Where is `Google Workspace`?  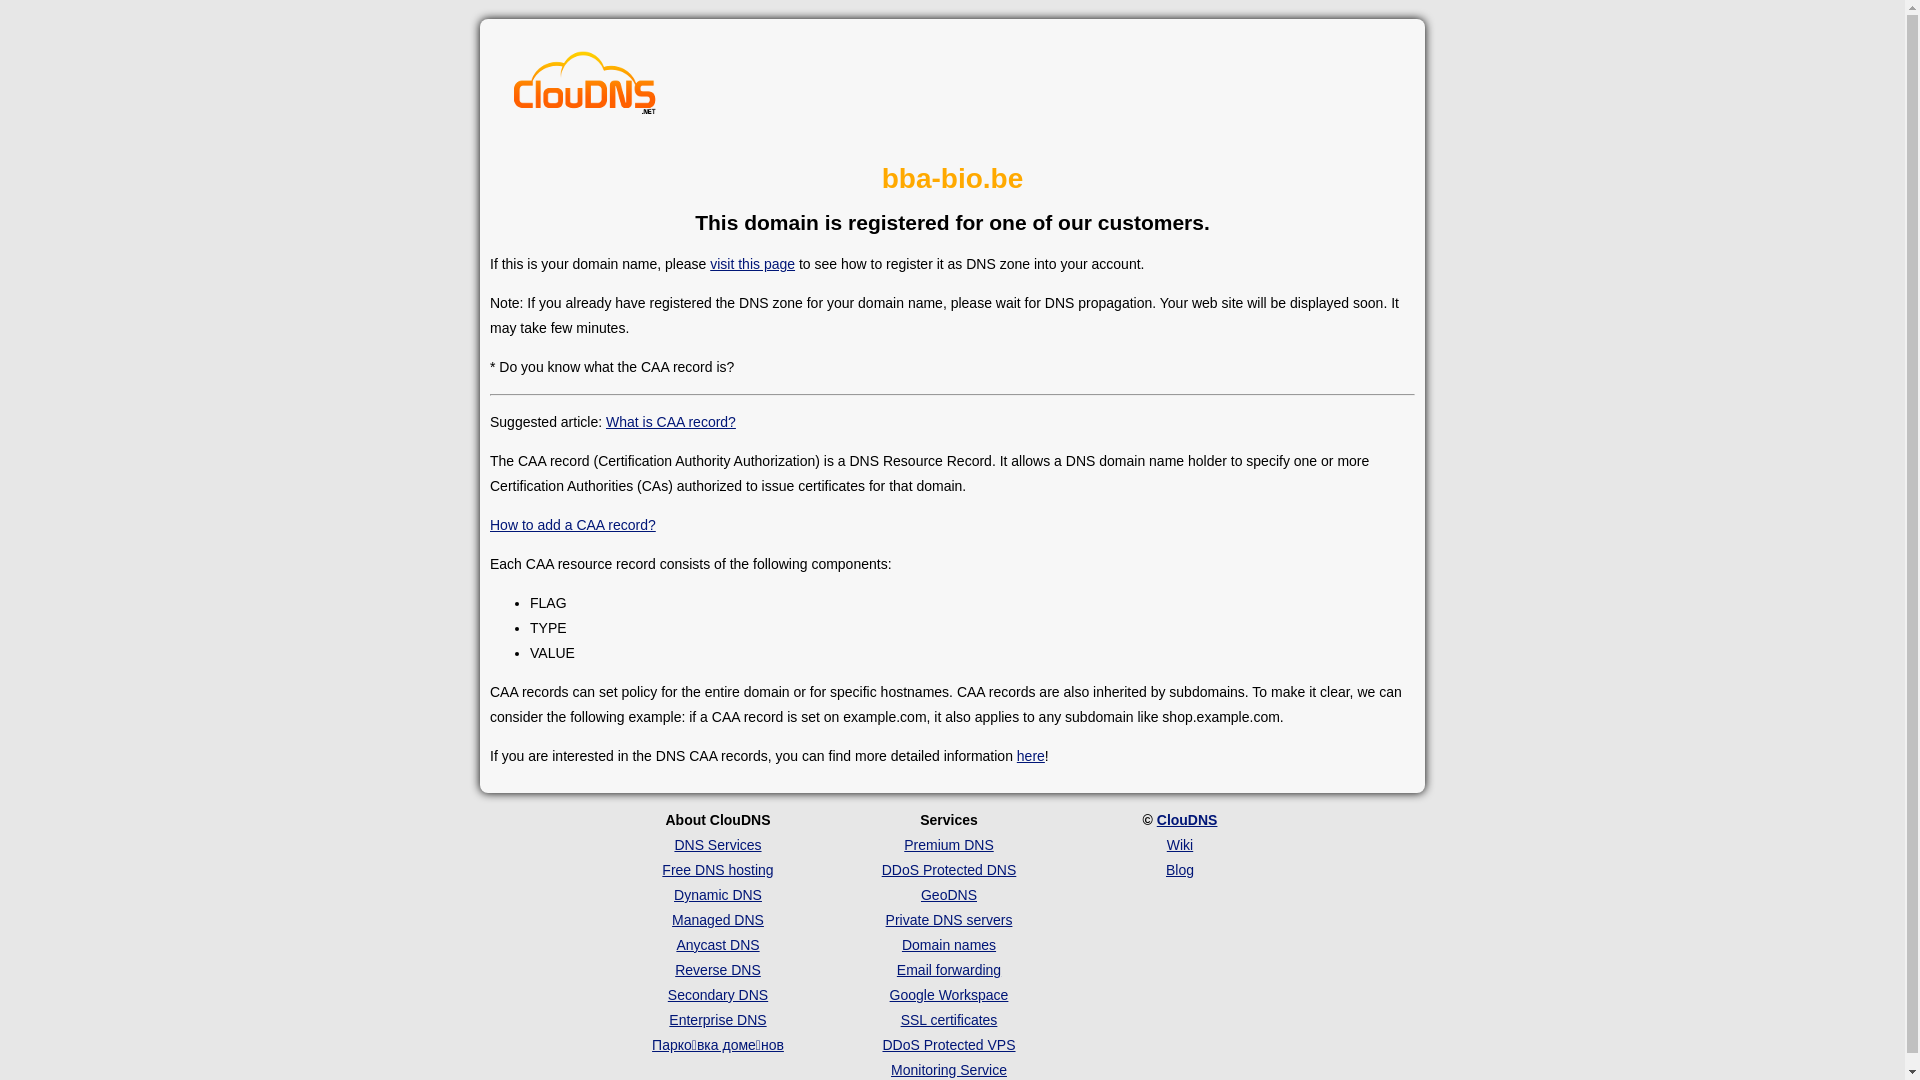 Google Workspace is located at coordinates (950, 995).